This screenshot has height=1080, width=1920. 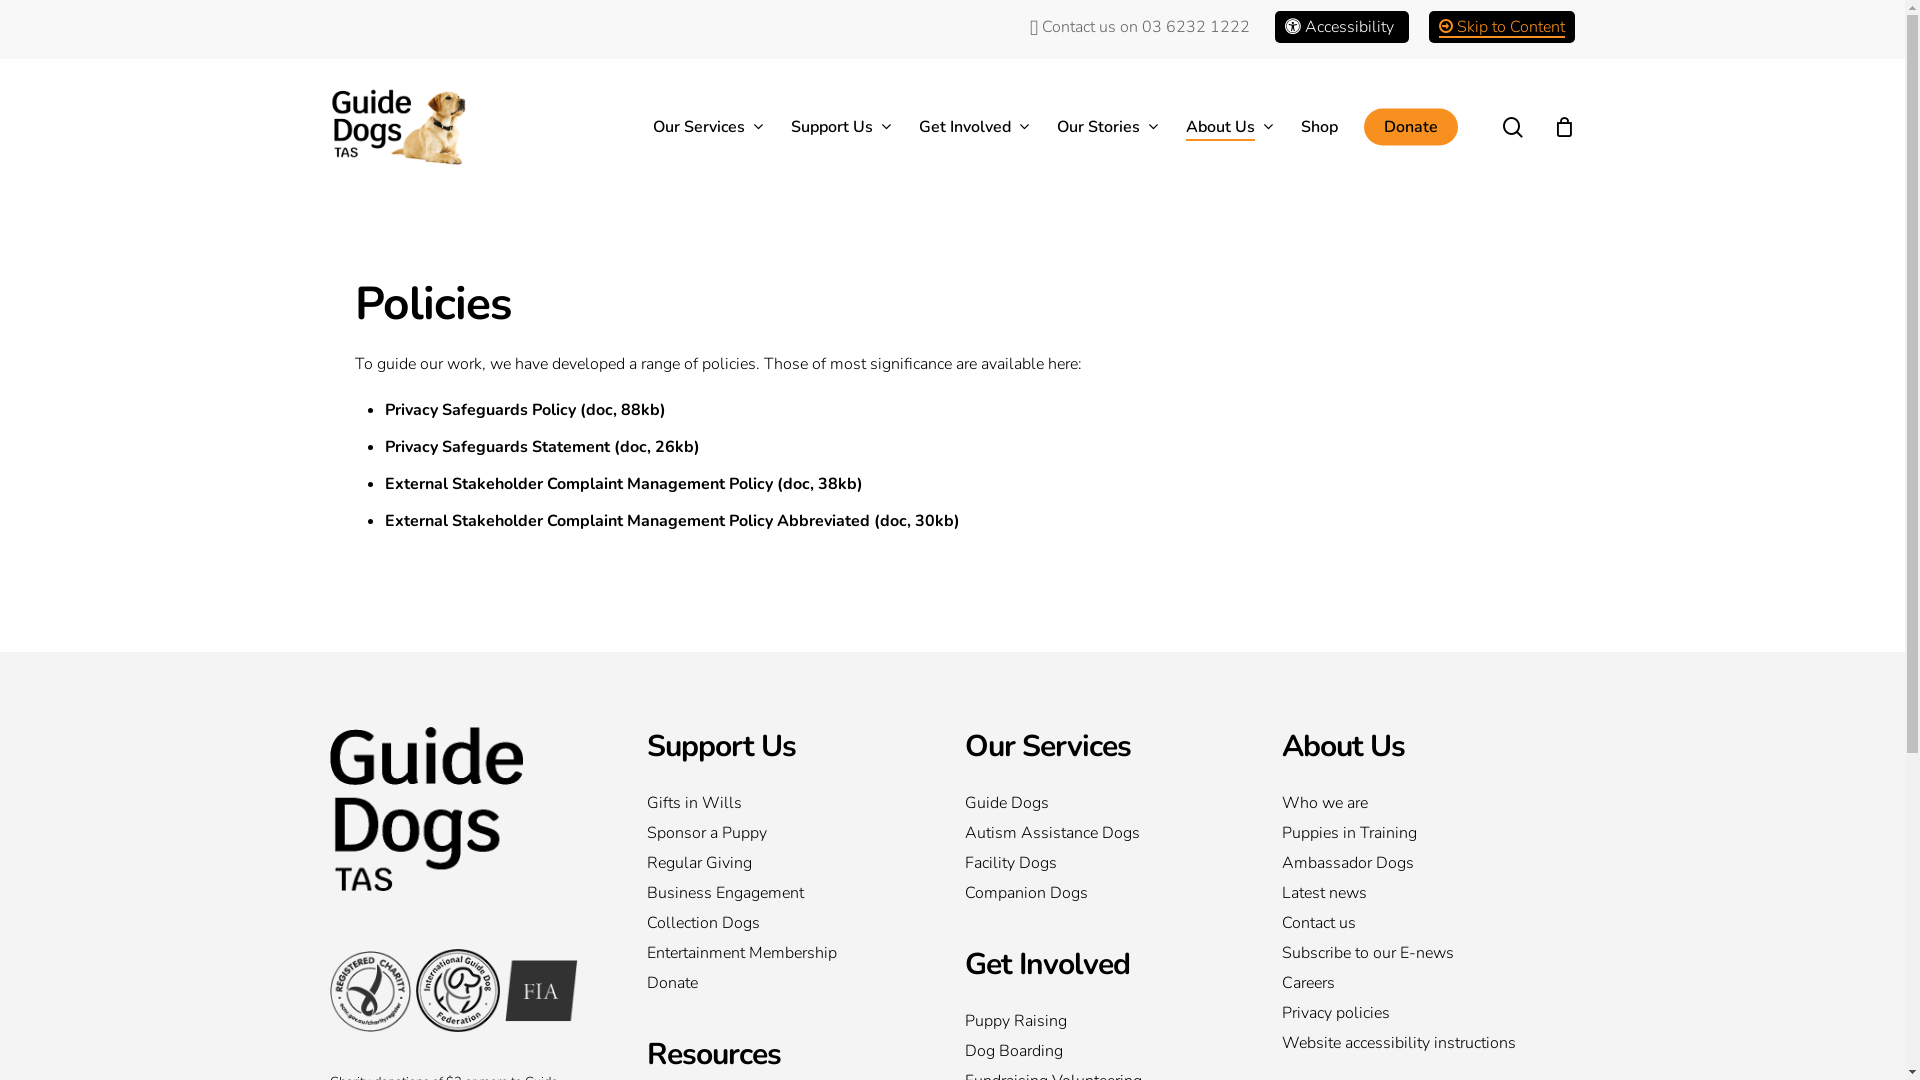 What do you see at coordinates (774, 893) in the screenshot?
I see `Business Engagement` at bounding box center [774, 893].